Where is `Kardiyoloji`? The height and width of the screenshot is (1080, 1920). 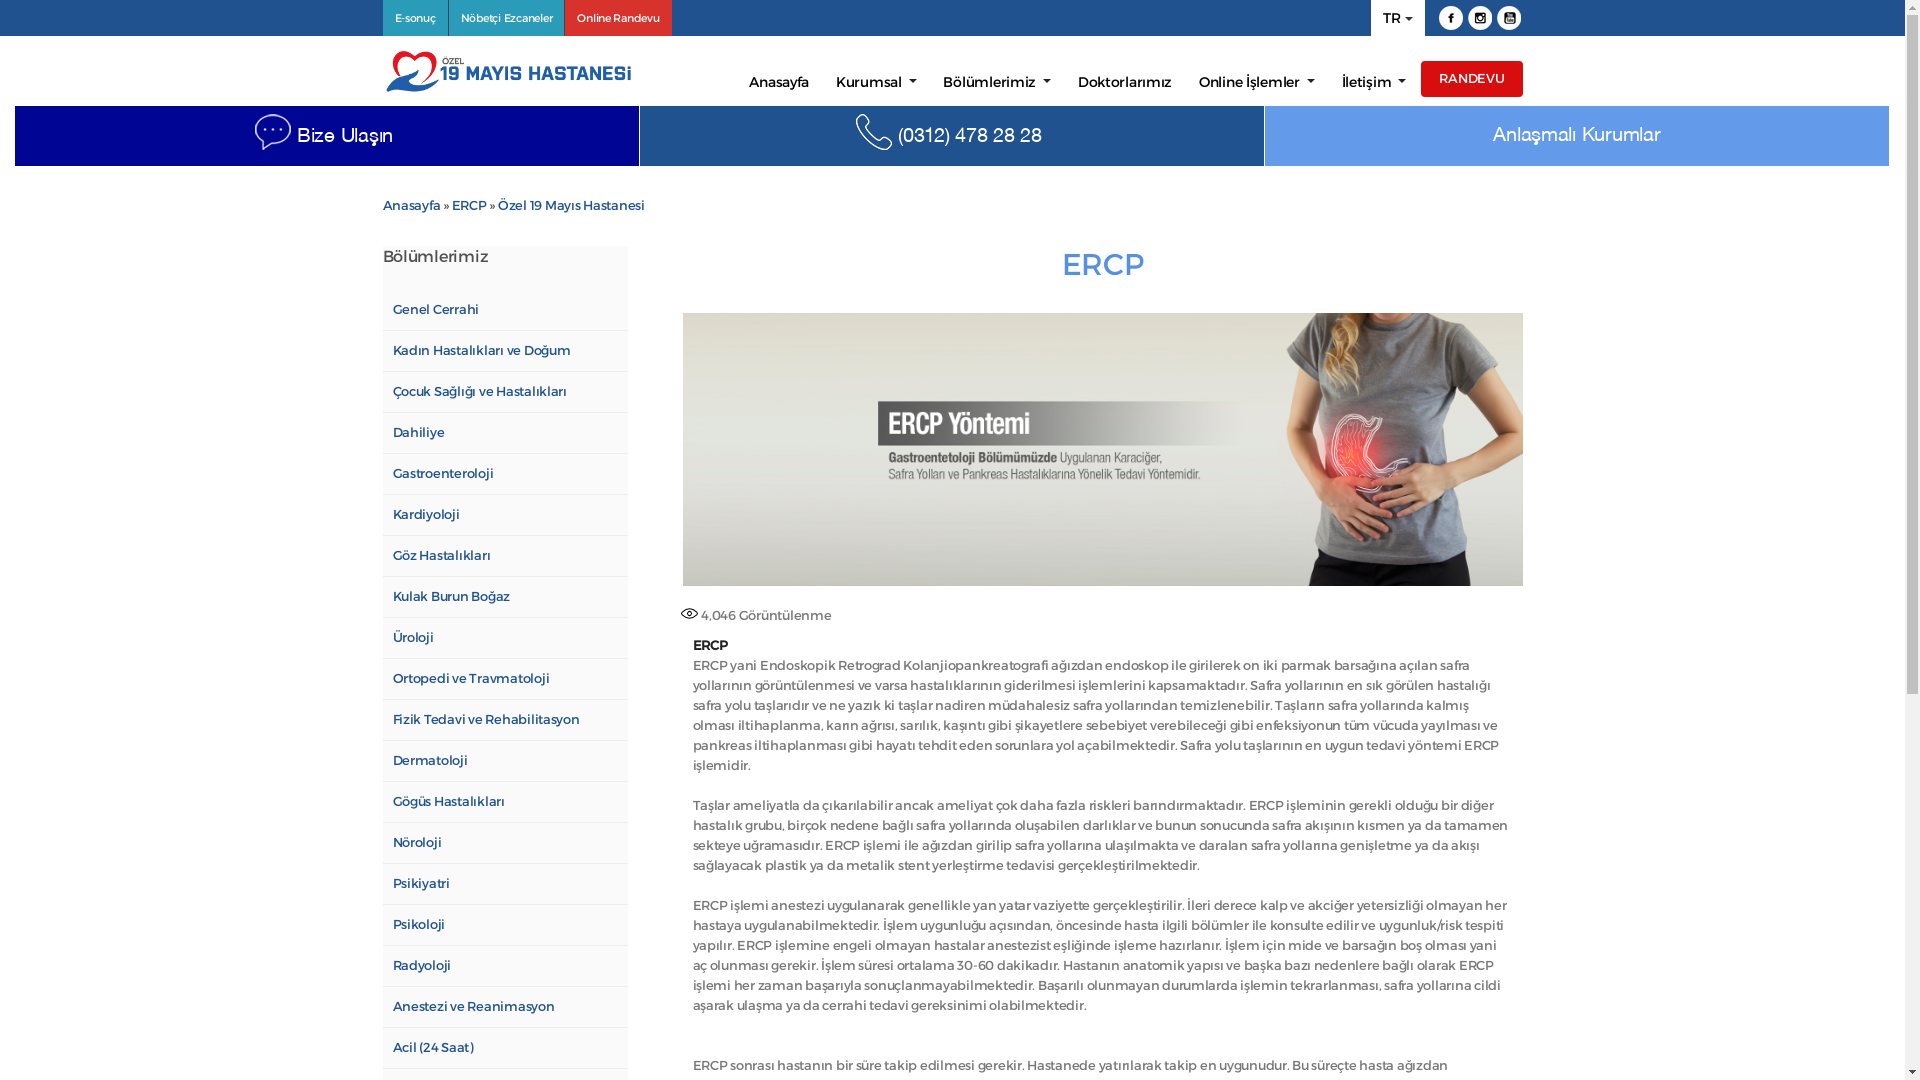 Kardiyoloji is located at coordinates (504, 515).